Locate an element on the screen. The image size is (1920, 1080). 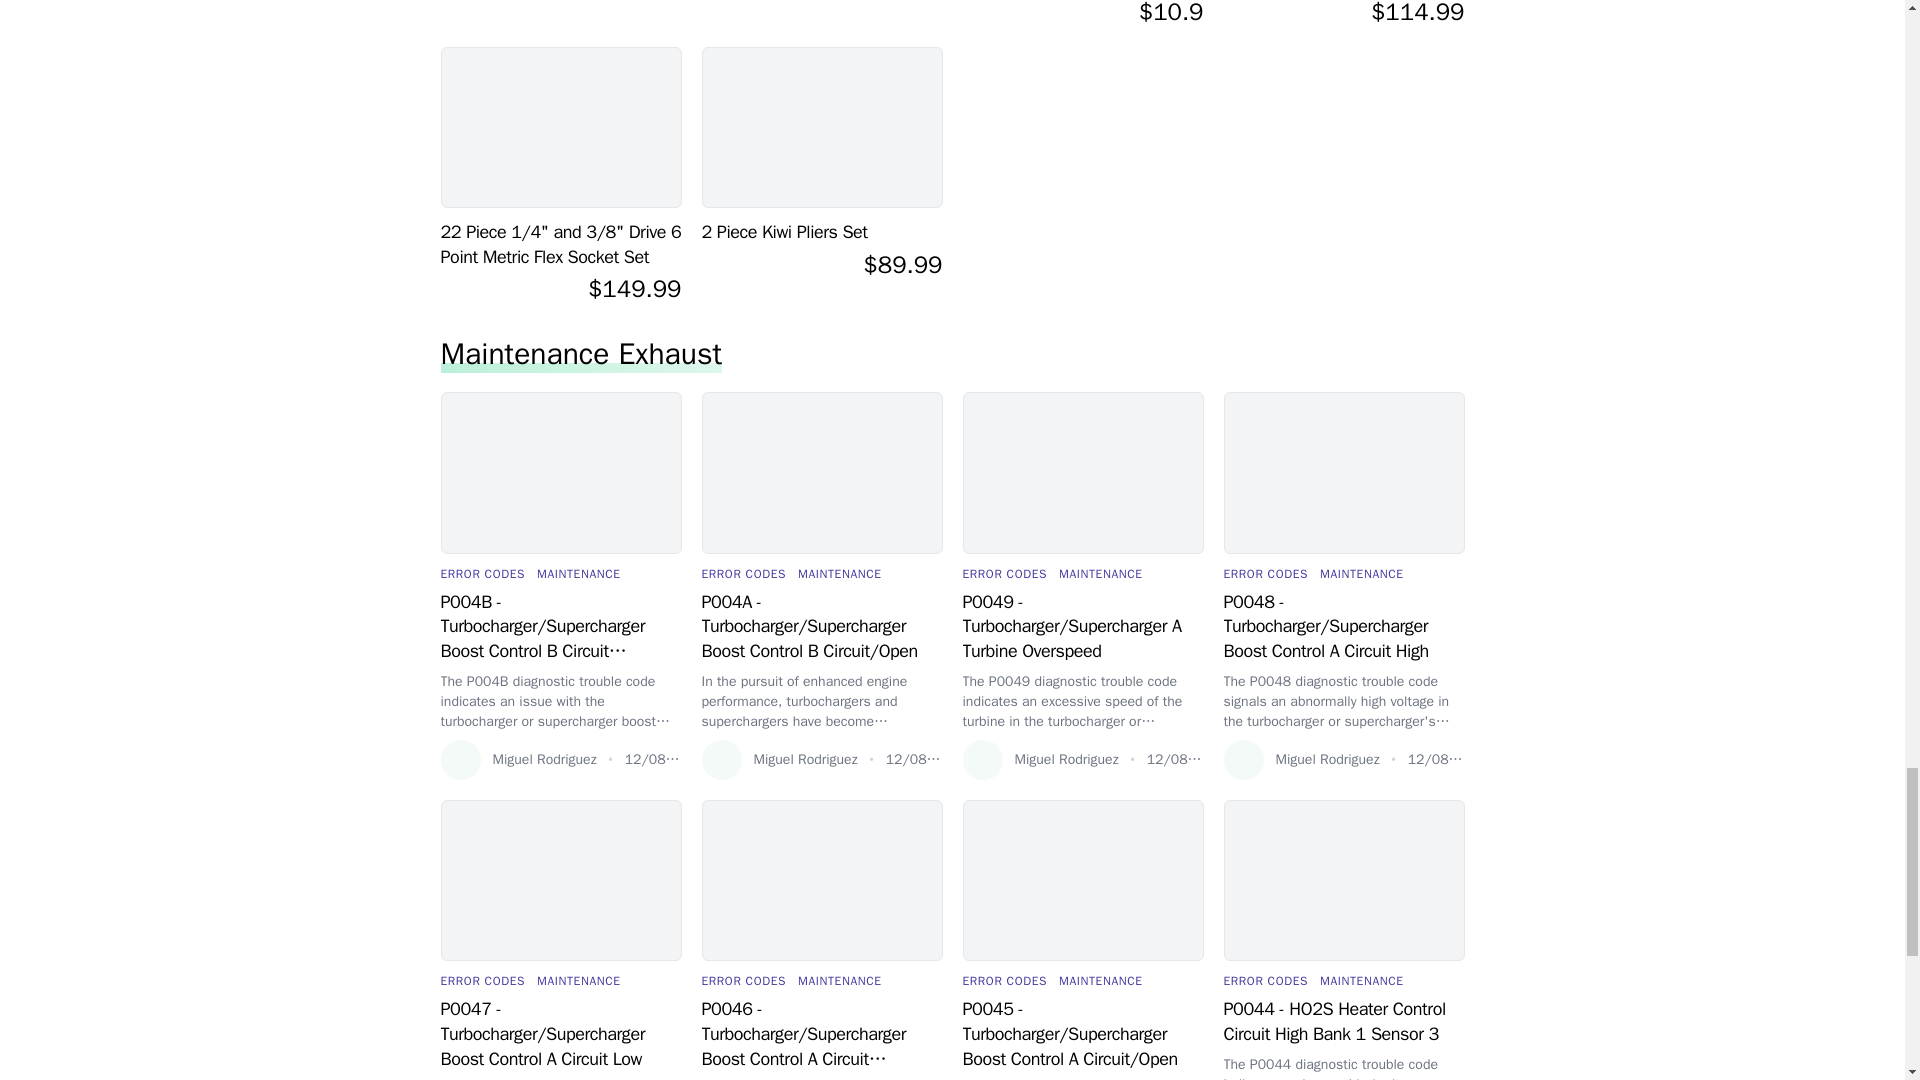
Maintenance is located at coordinates (578, 574).